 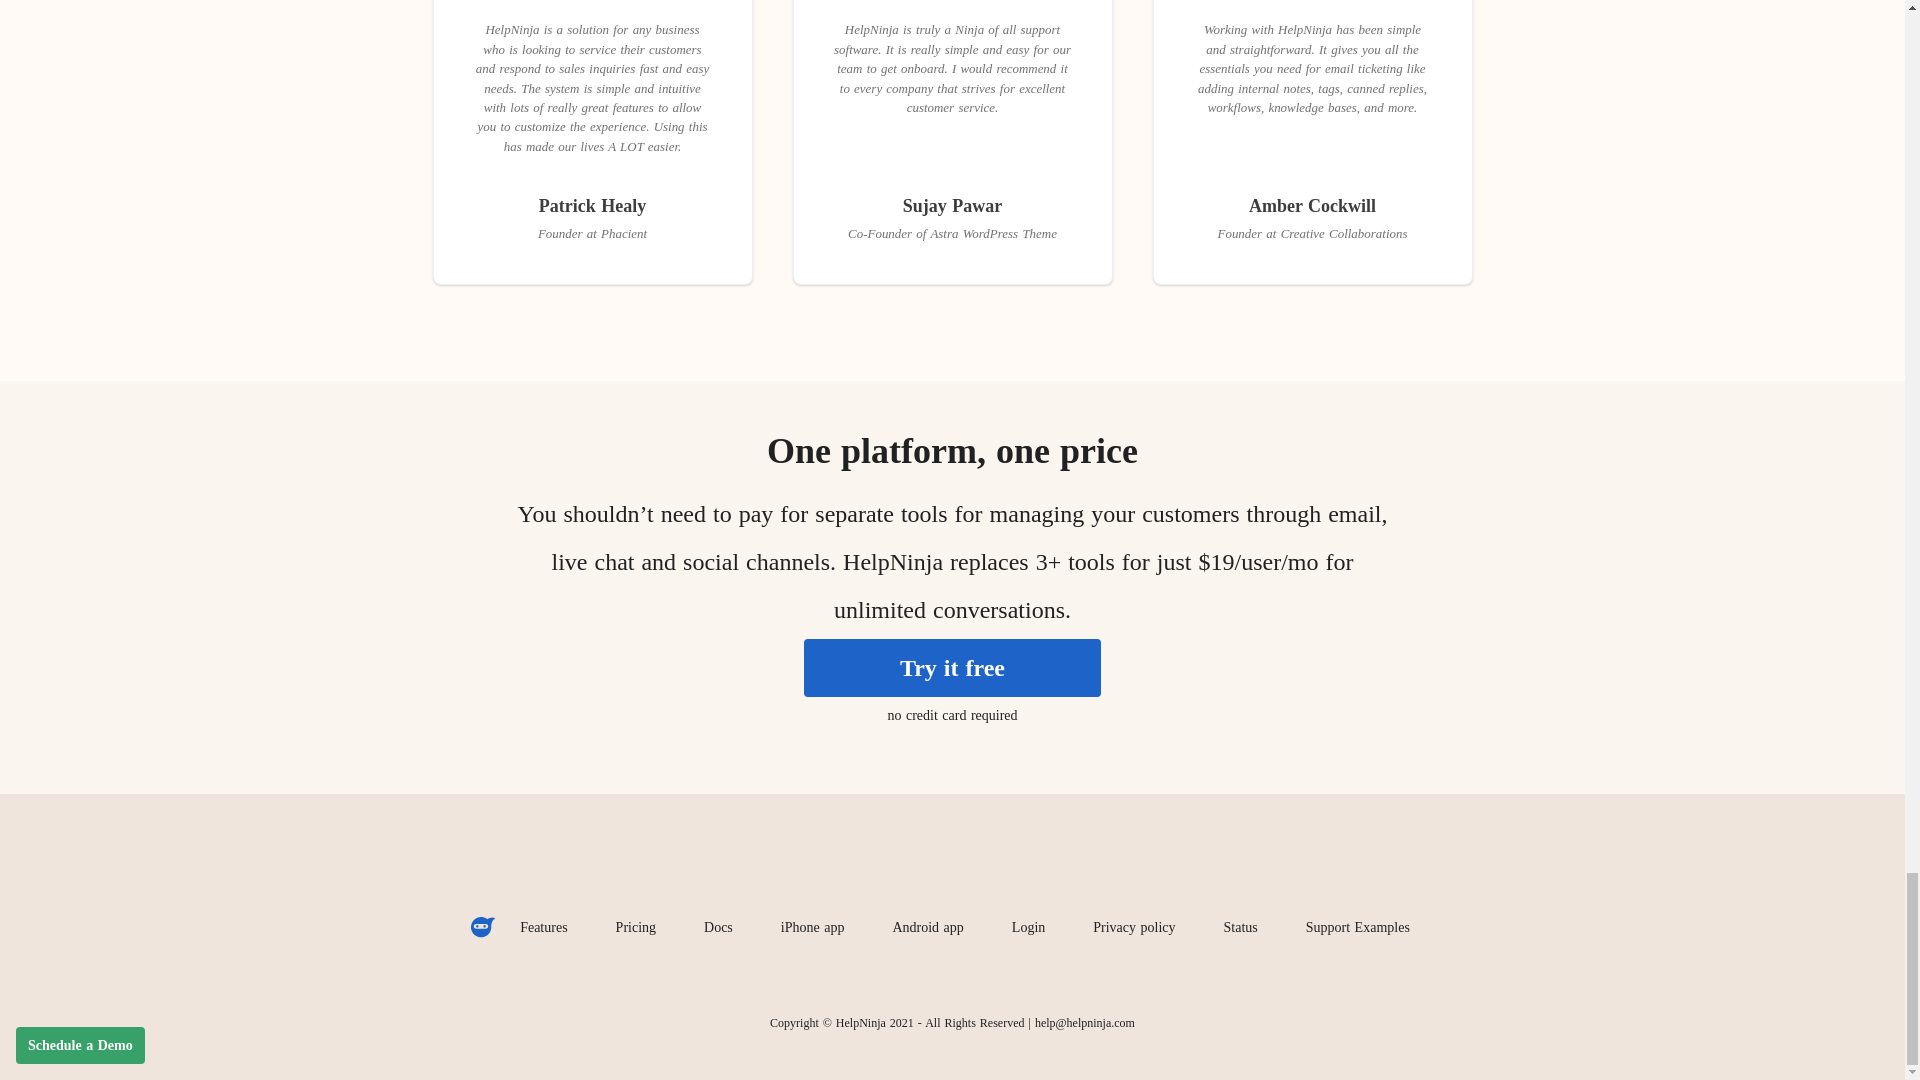 What do you see at coordinates (718, 928) in the screenshot?
I see `Docs` at bounding box center [718, 928].